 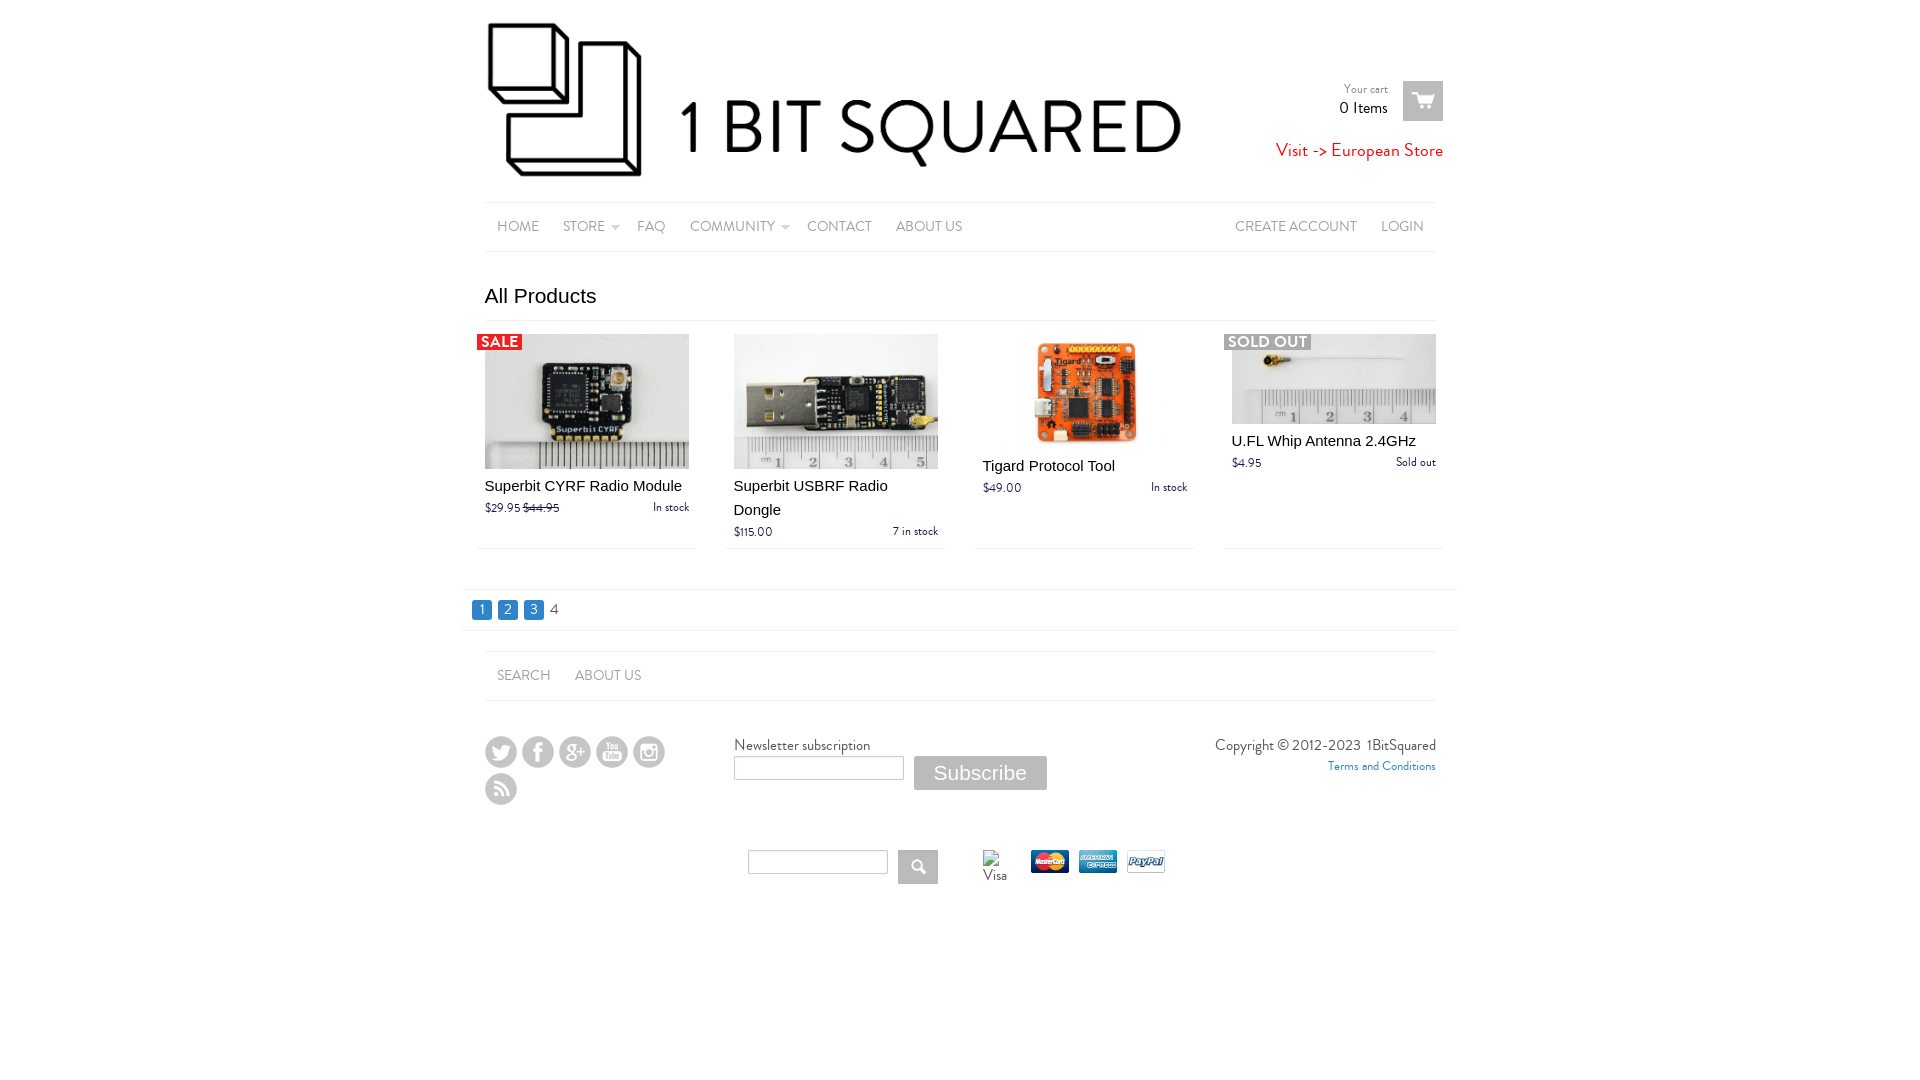 What do you see at coordinates (1384, 101) in the screenshot?
I see `View cart
Your cart
0 Items` at bounding box center [1384, 101].